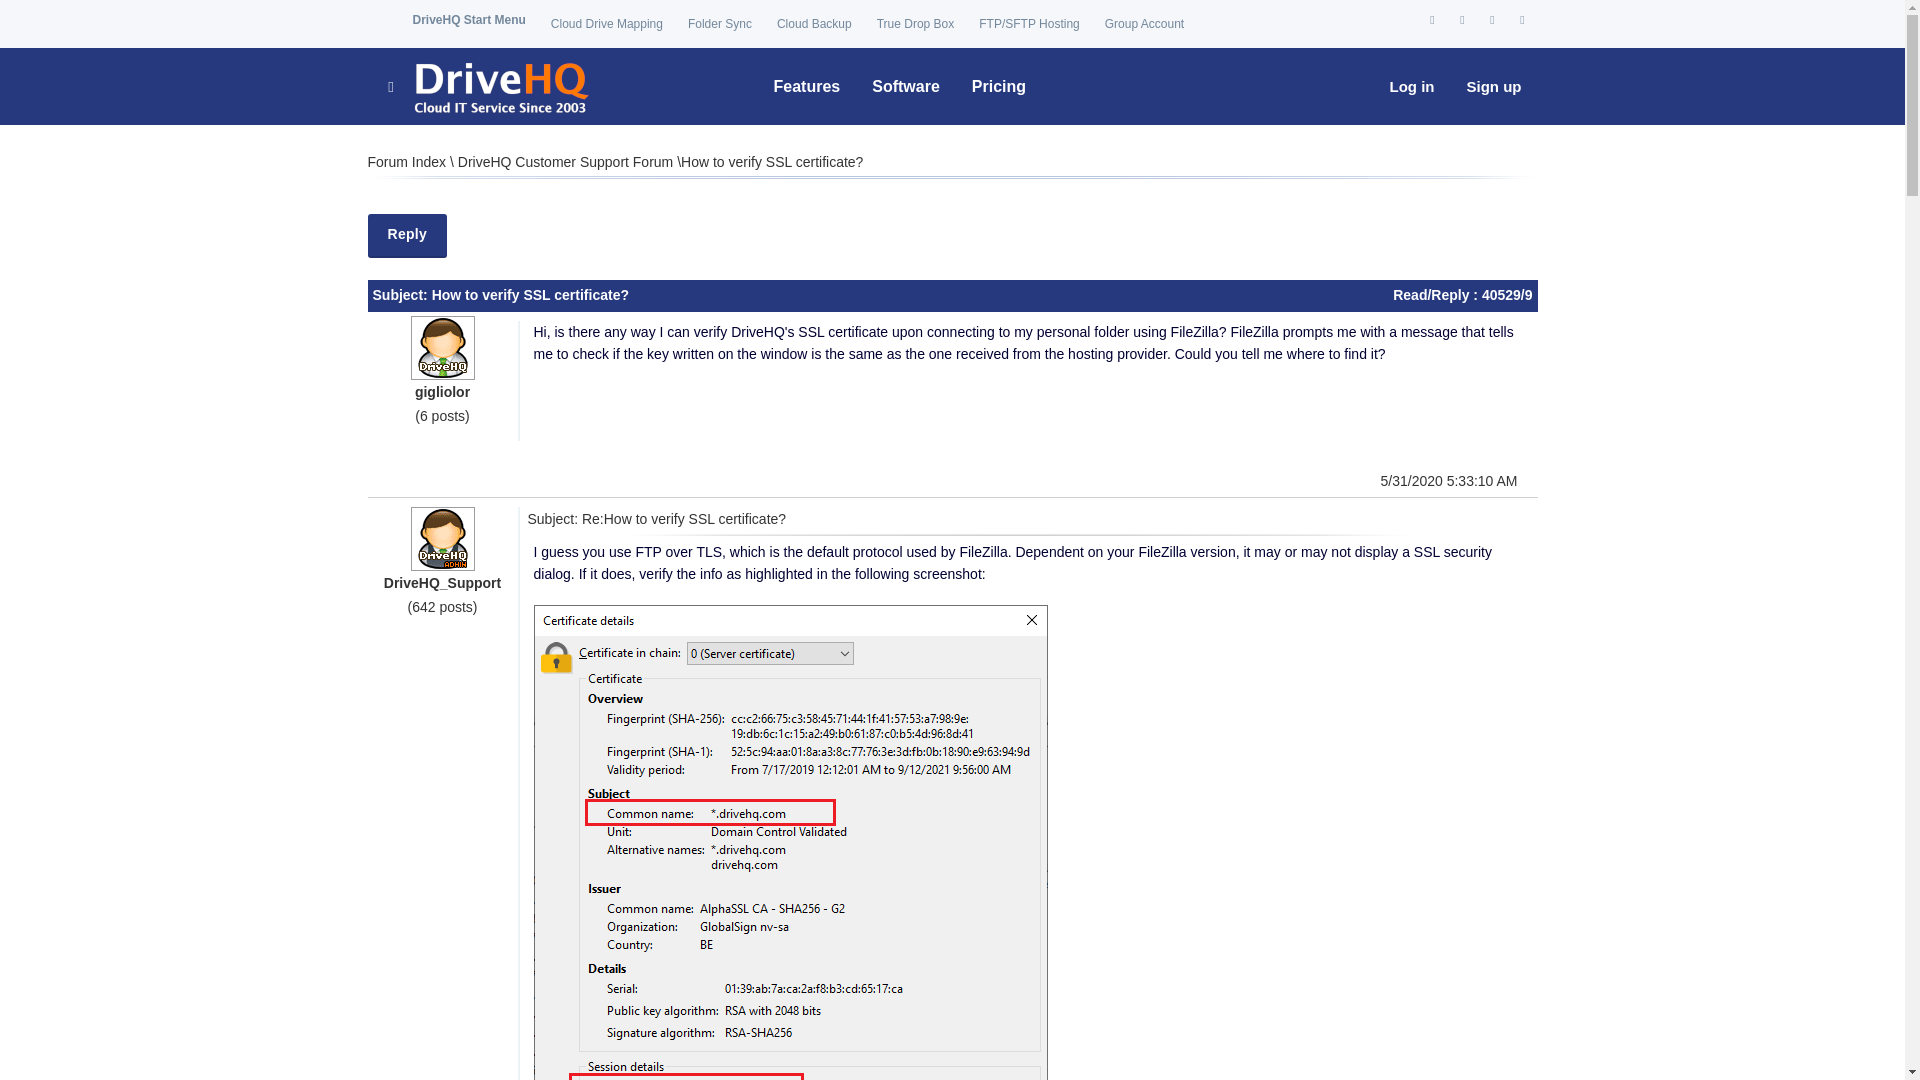 The height and width of the screenshot is (1080, 1920). Describe the element at coordinates (916, 24) in the screenshot. I see `True Drop Box` at that location.